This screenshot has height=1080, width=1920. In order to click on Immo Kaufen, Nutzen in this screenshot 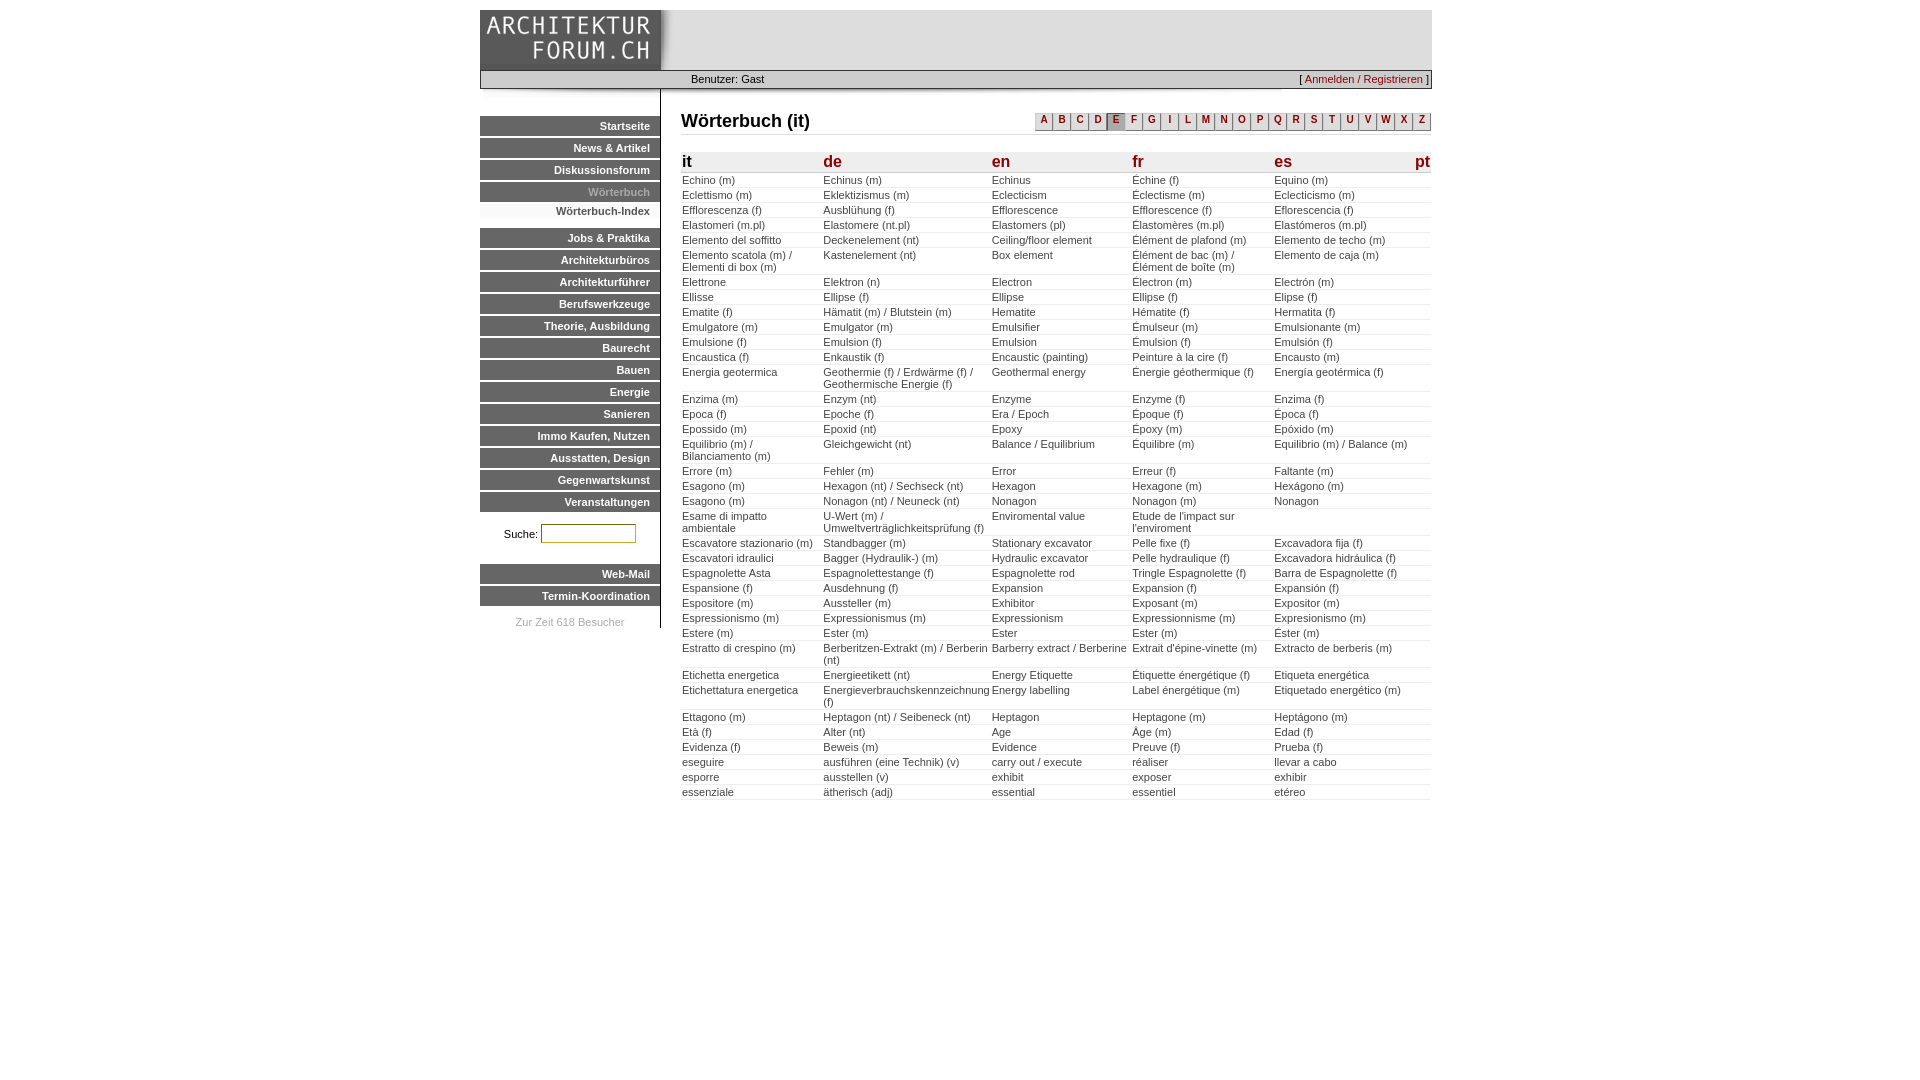, I will do `click(570, 436)`.